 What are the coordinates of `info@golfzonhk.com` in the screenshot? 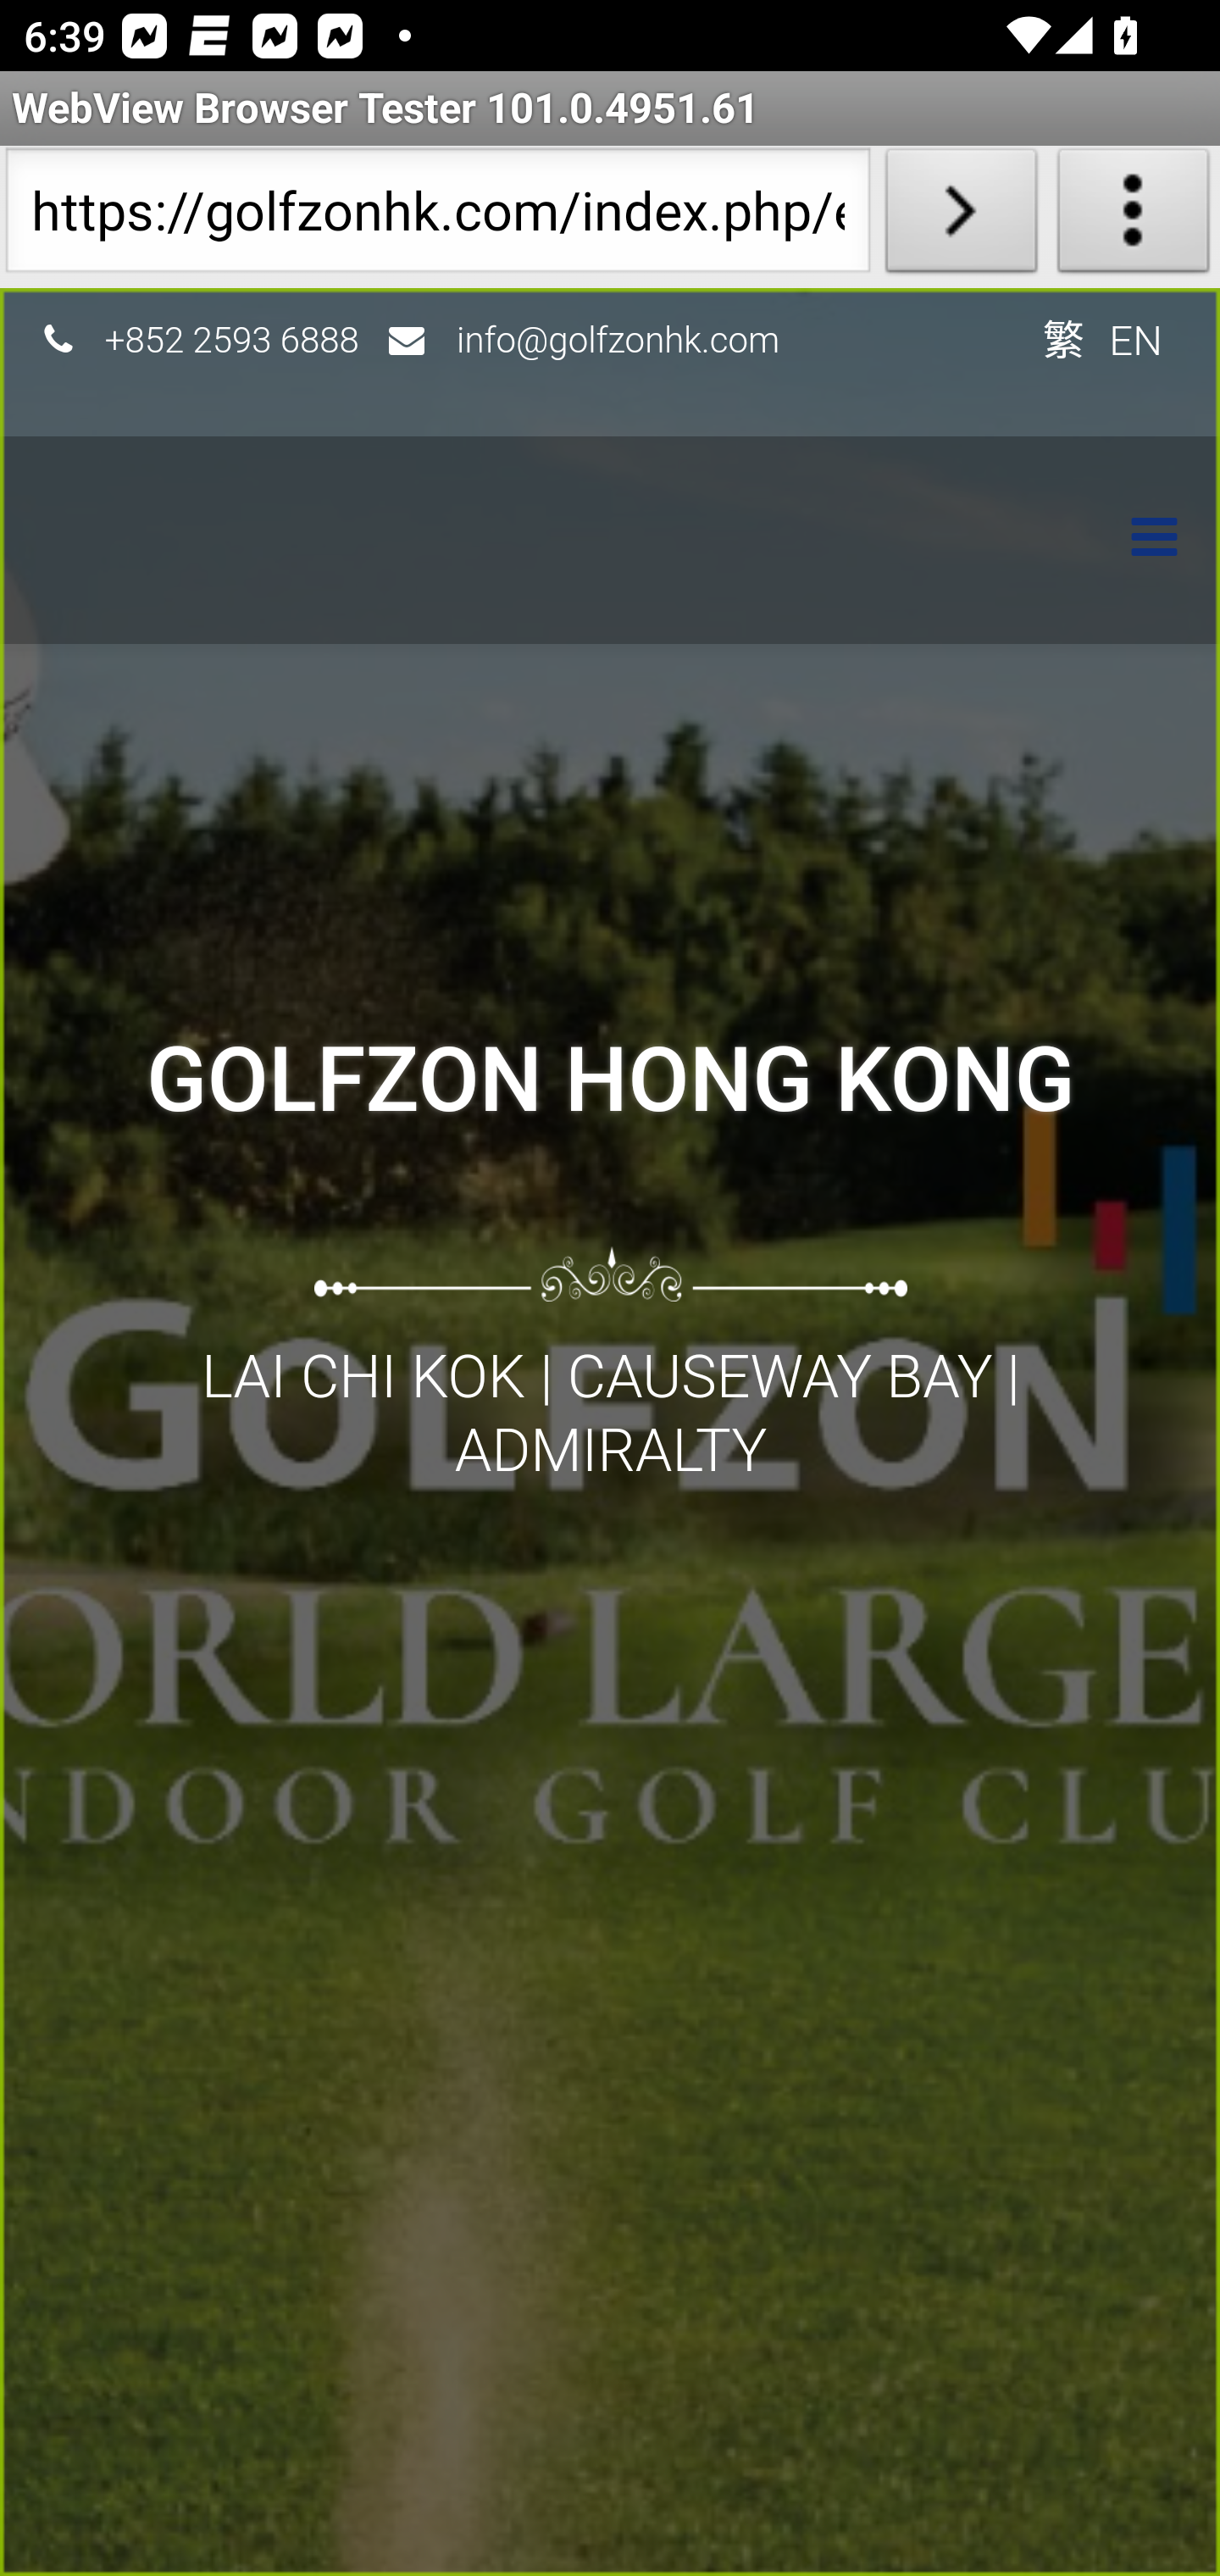 It's located at (619, 338).